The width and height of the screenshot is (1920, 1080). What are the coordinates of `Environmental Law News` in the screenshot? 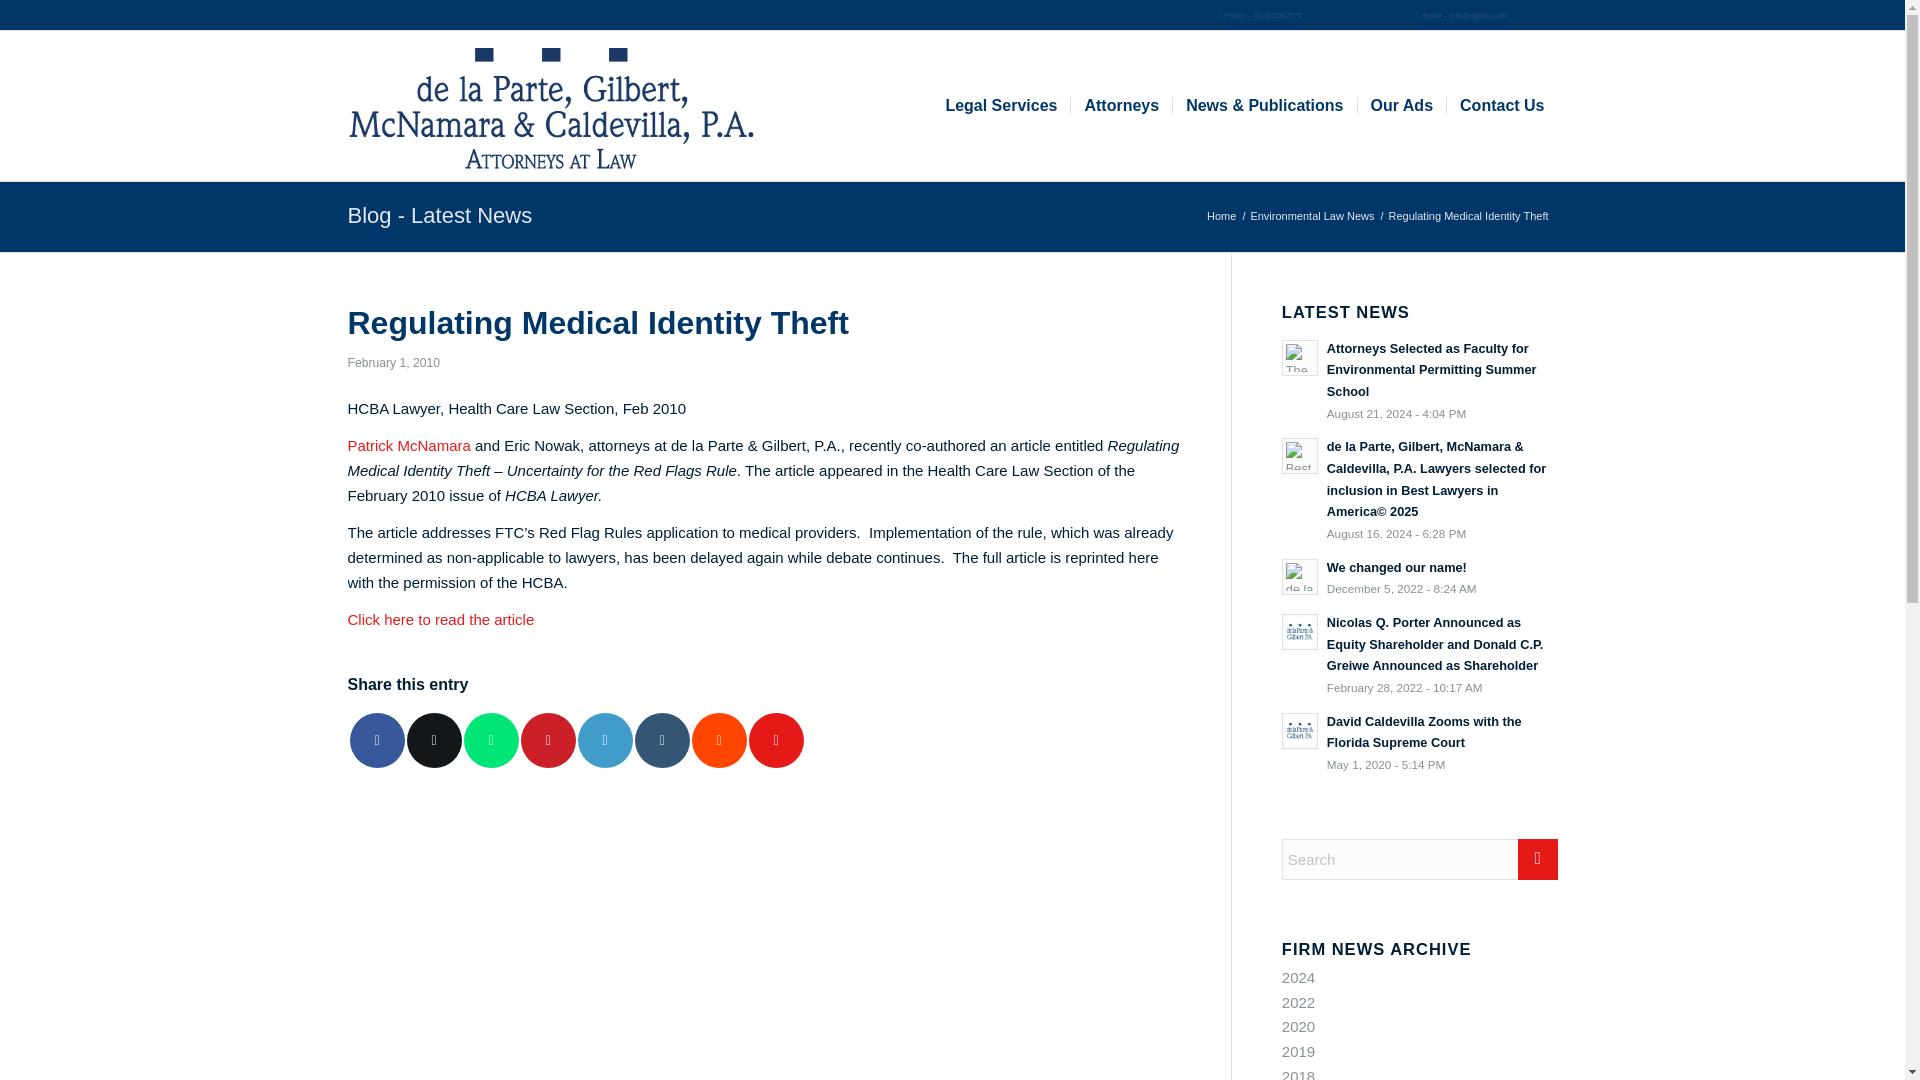 It's located at (1311, 216).